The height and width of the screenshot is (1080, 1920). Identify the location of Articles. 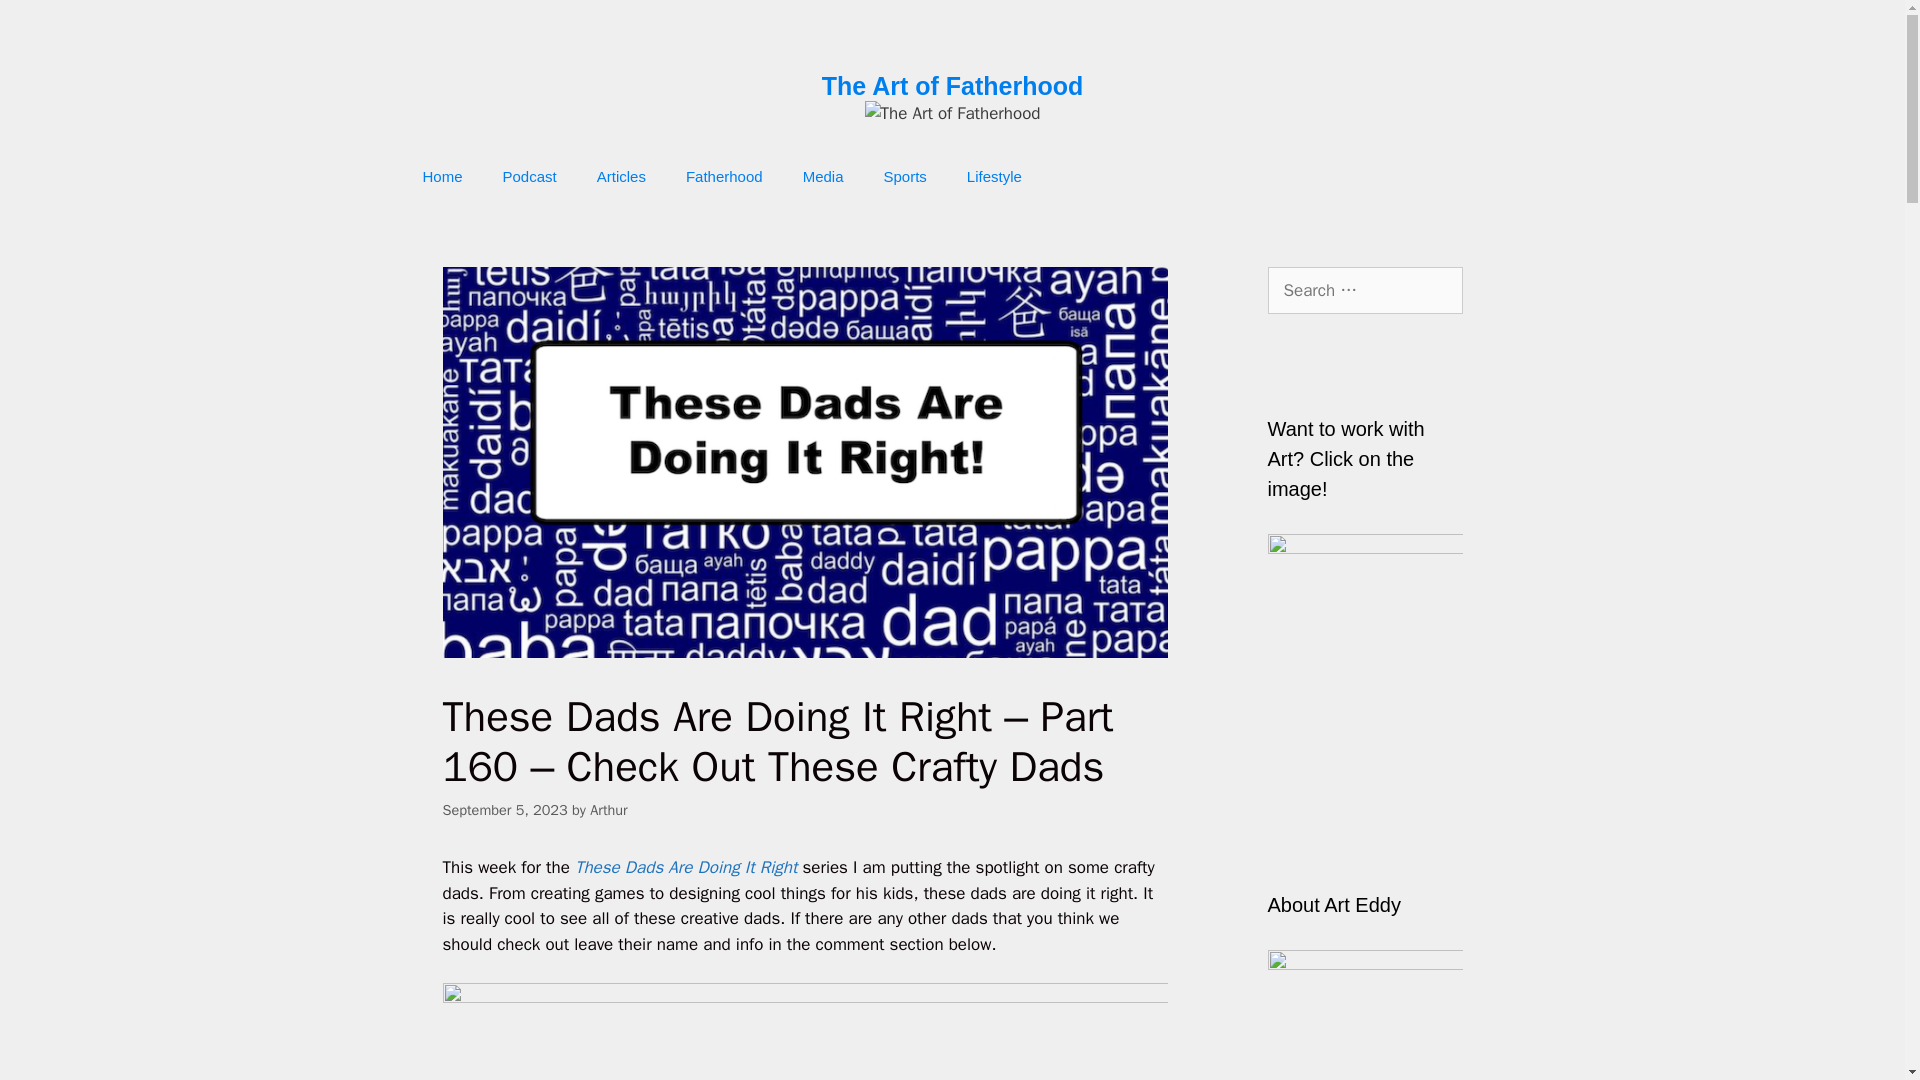
(622, 176).